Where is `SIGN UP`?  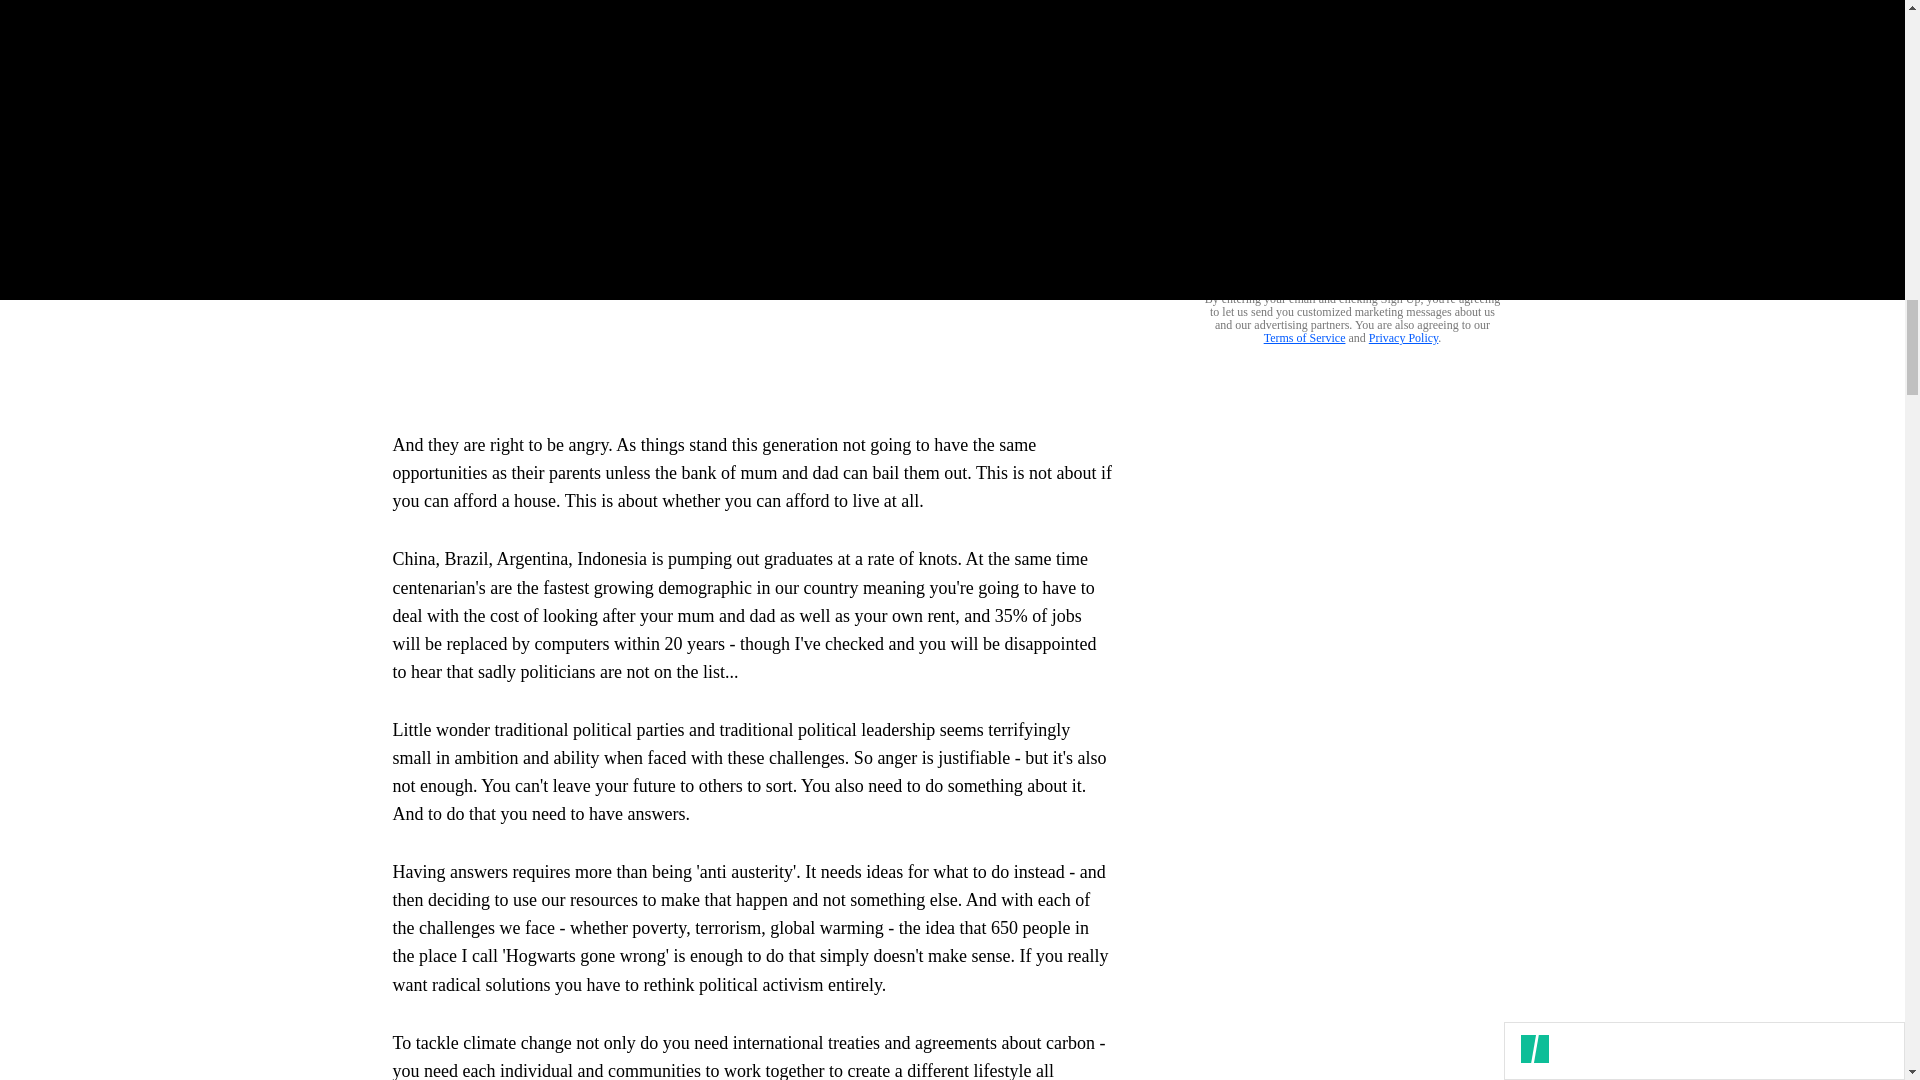
SIGN UP is located at coordinates (1448, 258).